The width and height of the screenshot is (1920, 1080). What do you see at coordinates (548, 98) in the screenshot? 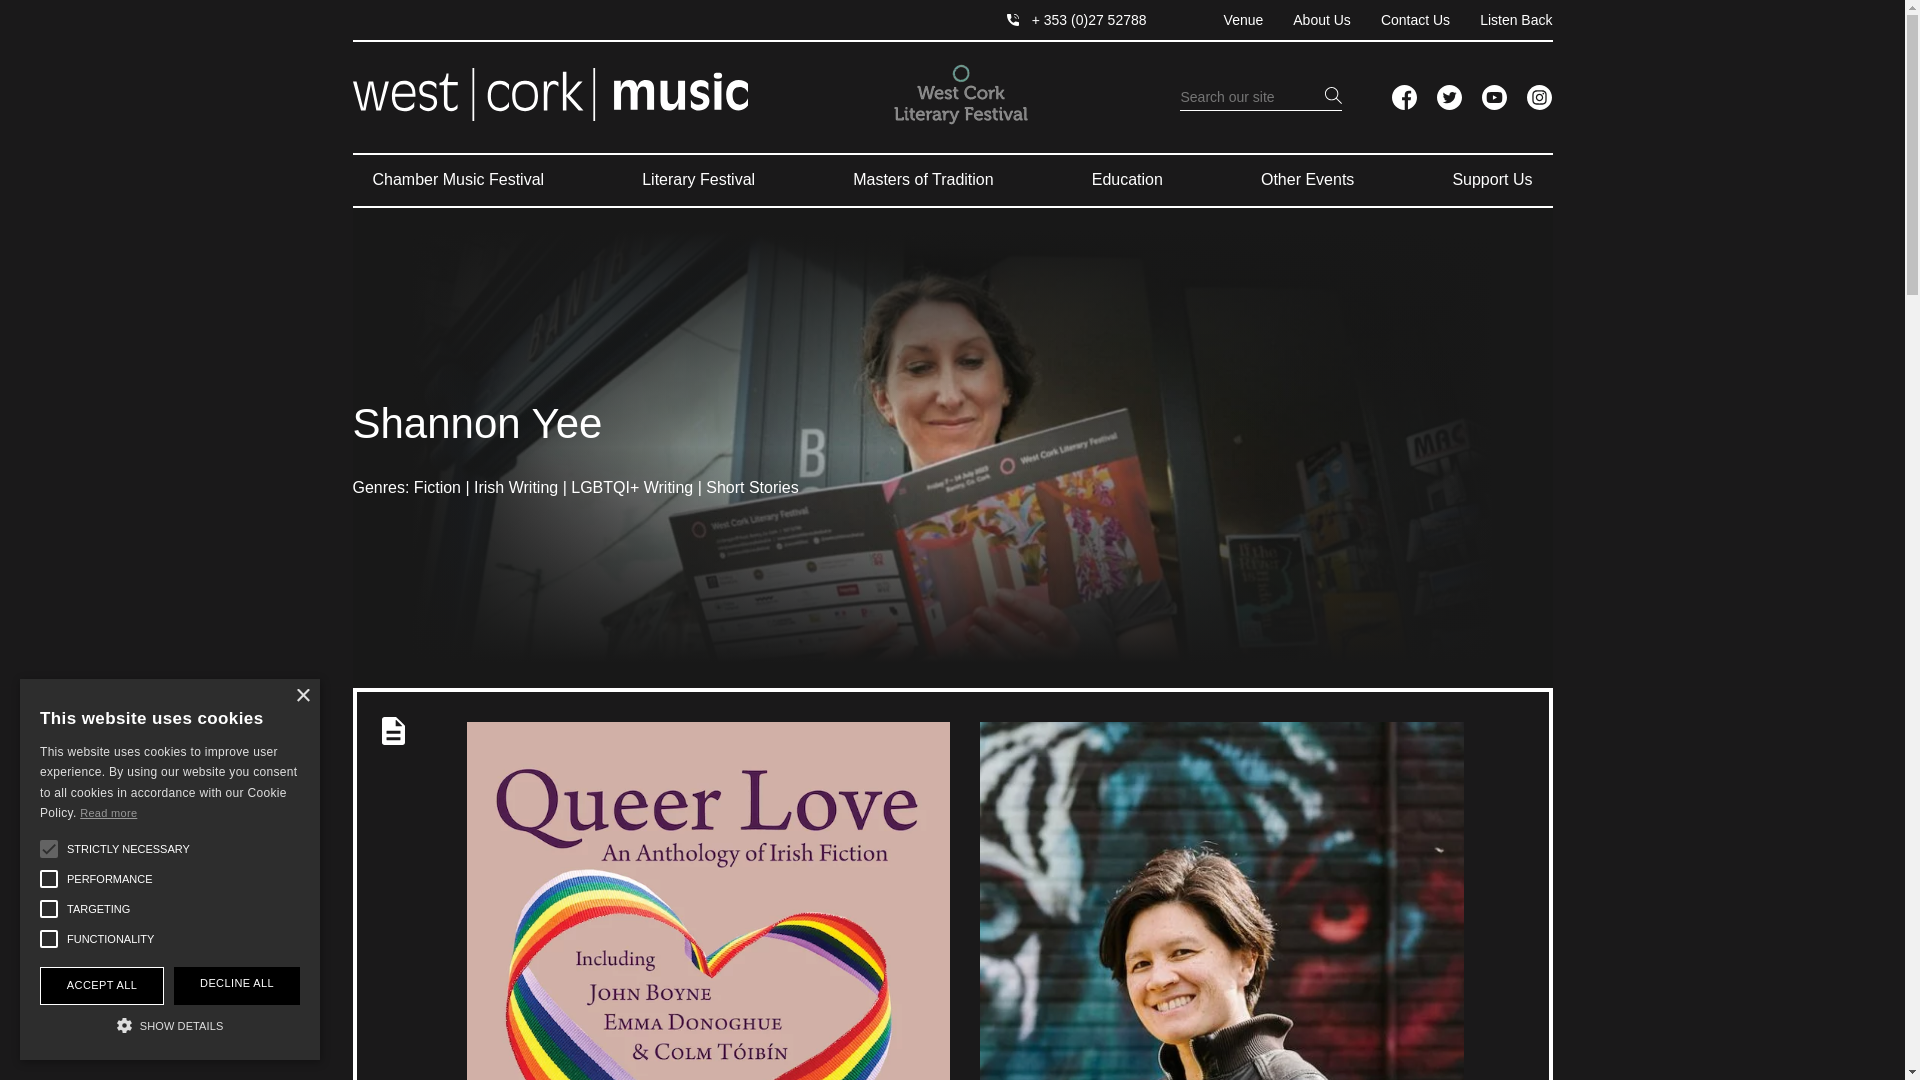
I see `West Cork Music` at bounding box center [548, 98].